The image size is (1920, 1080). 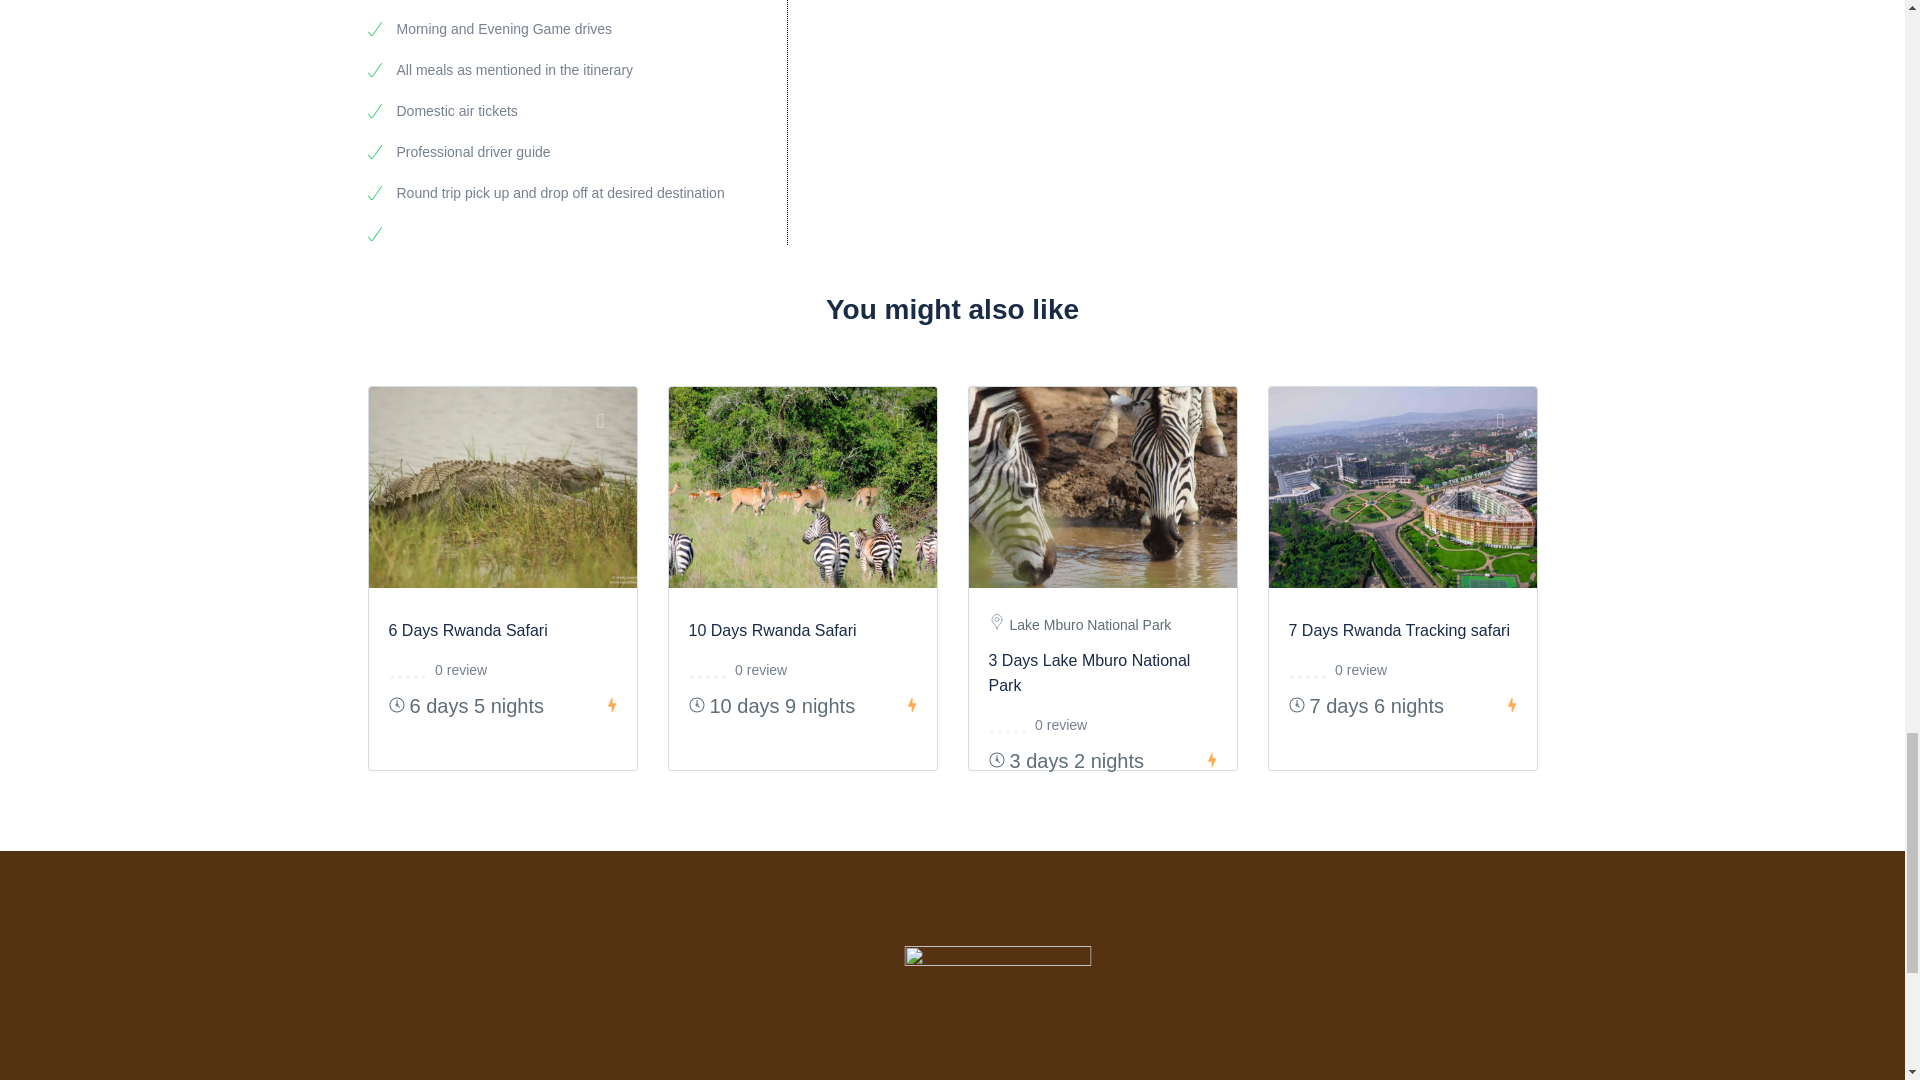 What do you see at coordinates (610, 420) in the screenshot?
I see `Add to wishlist` at bounding box center [610, 420].